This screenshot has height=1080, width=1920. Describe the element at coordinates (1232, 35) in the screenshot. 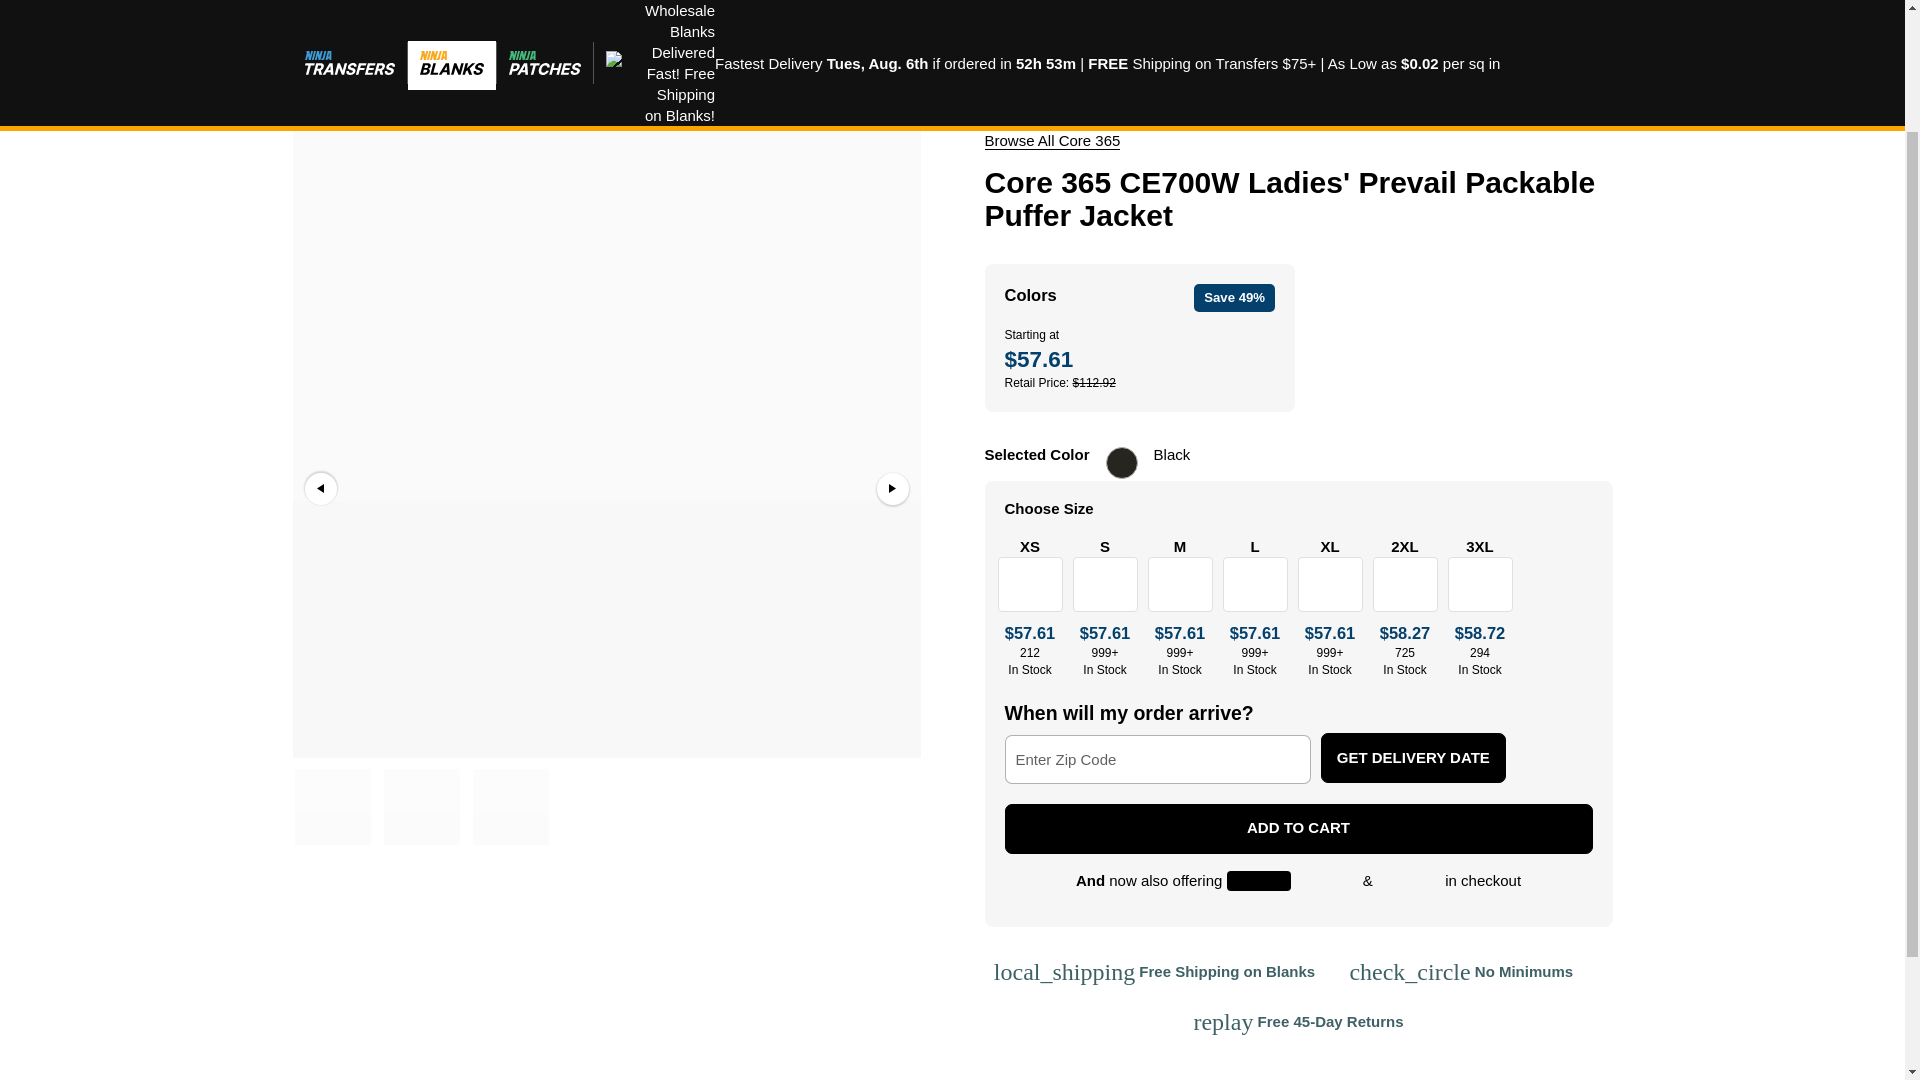

I see `Open cart` at that location.